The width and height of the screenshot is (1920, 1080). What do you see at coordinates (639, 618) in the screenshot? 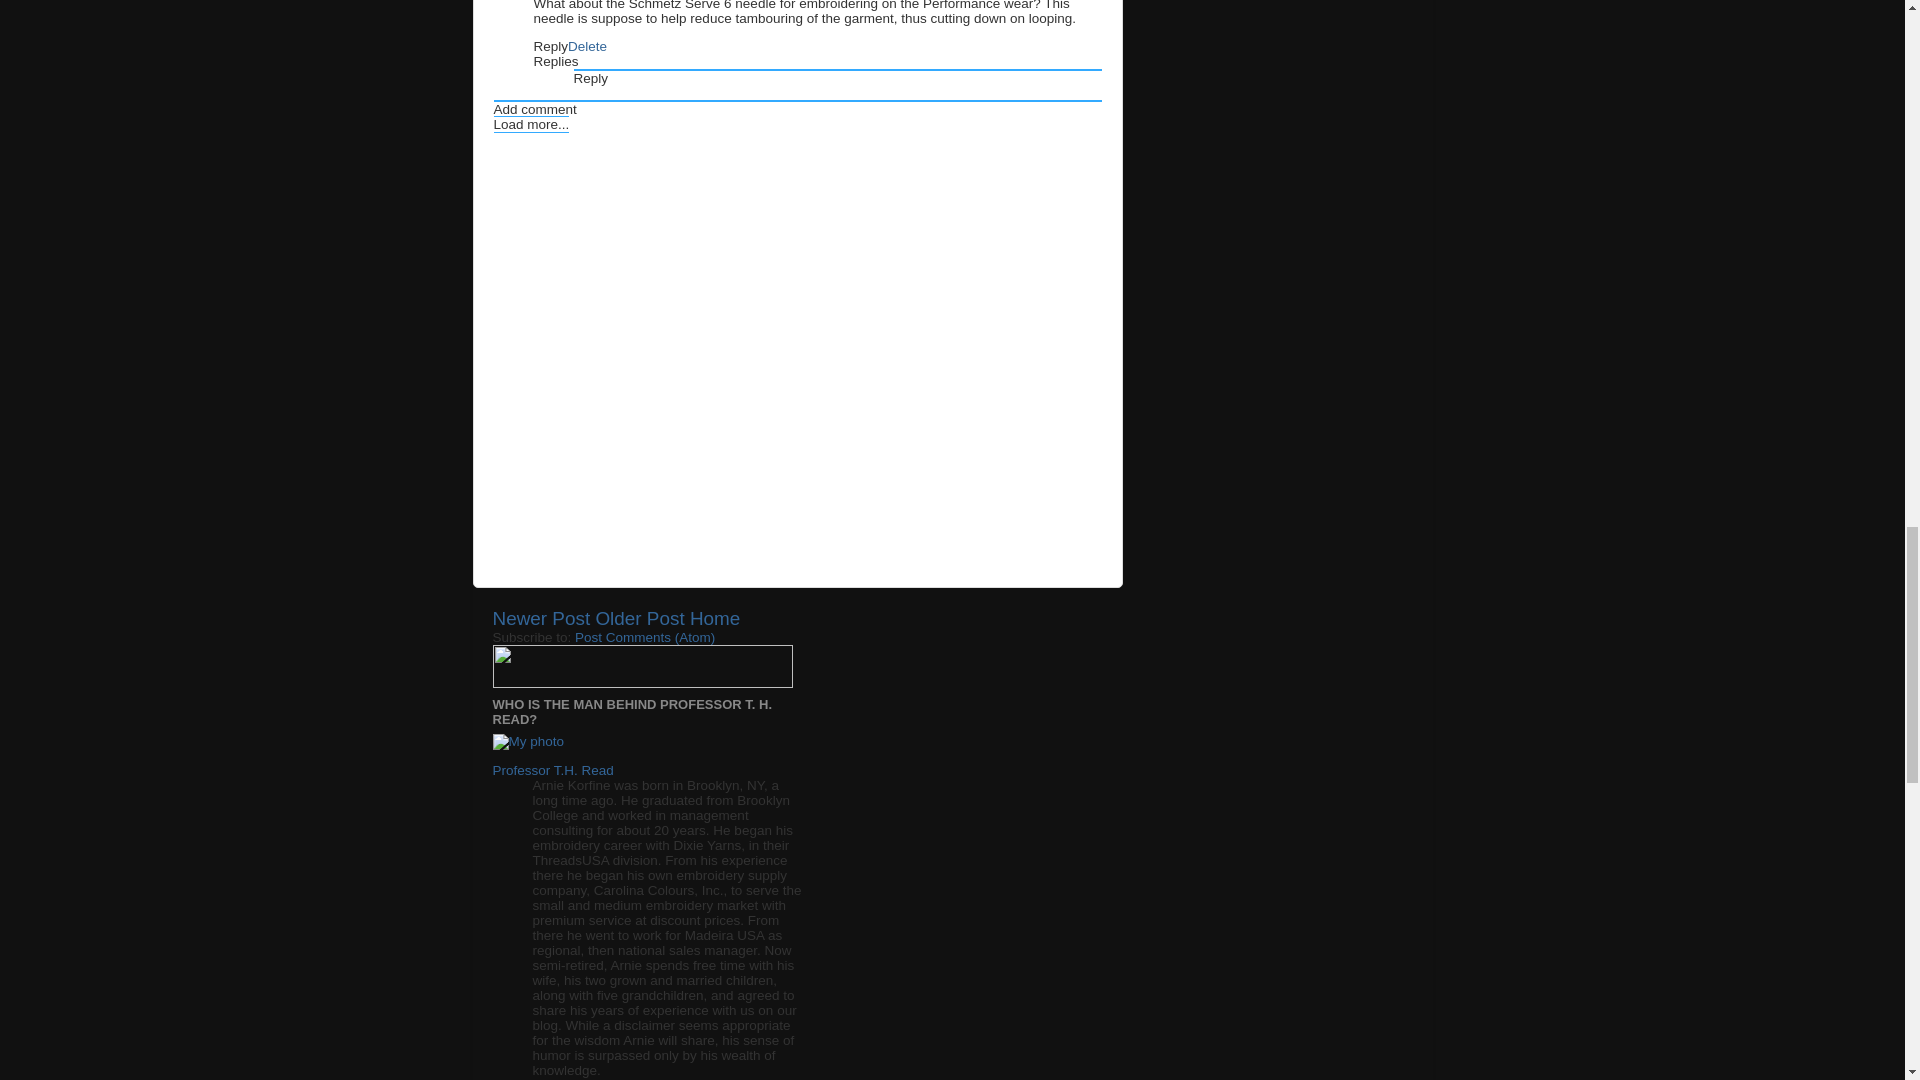
I see `Older Post` at bounding box center [639, 618].